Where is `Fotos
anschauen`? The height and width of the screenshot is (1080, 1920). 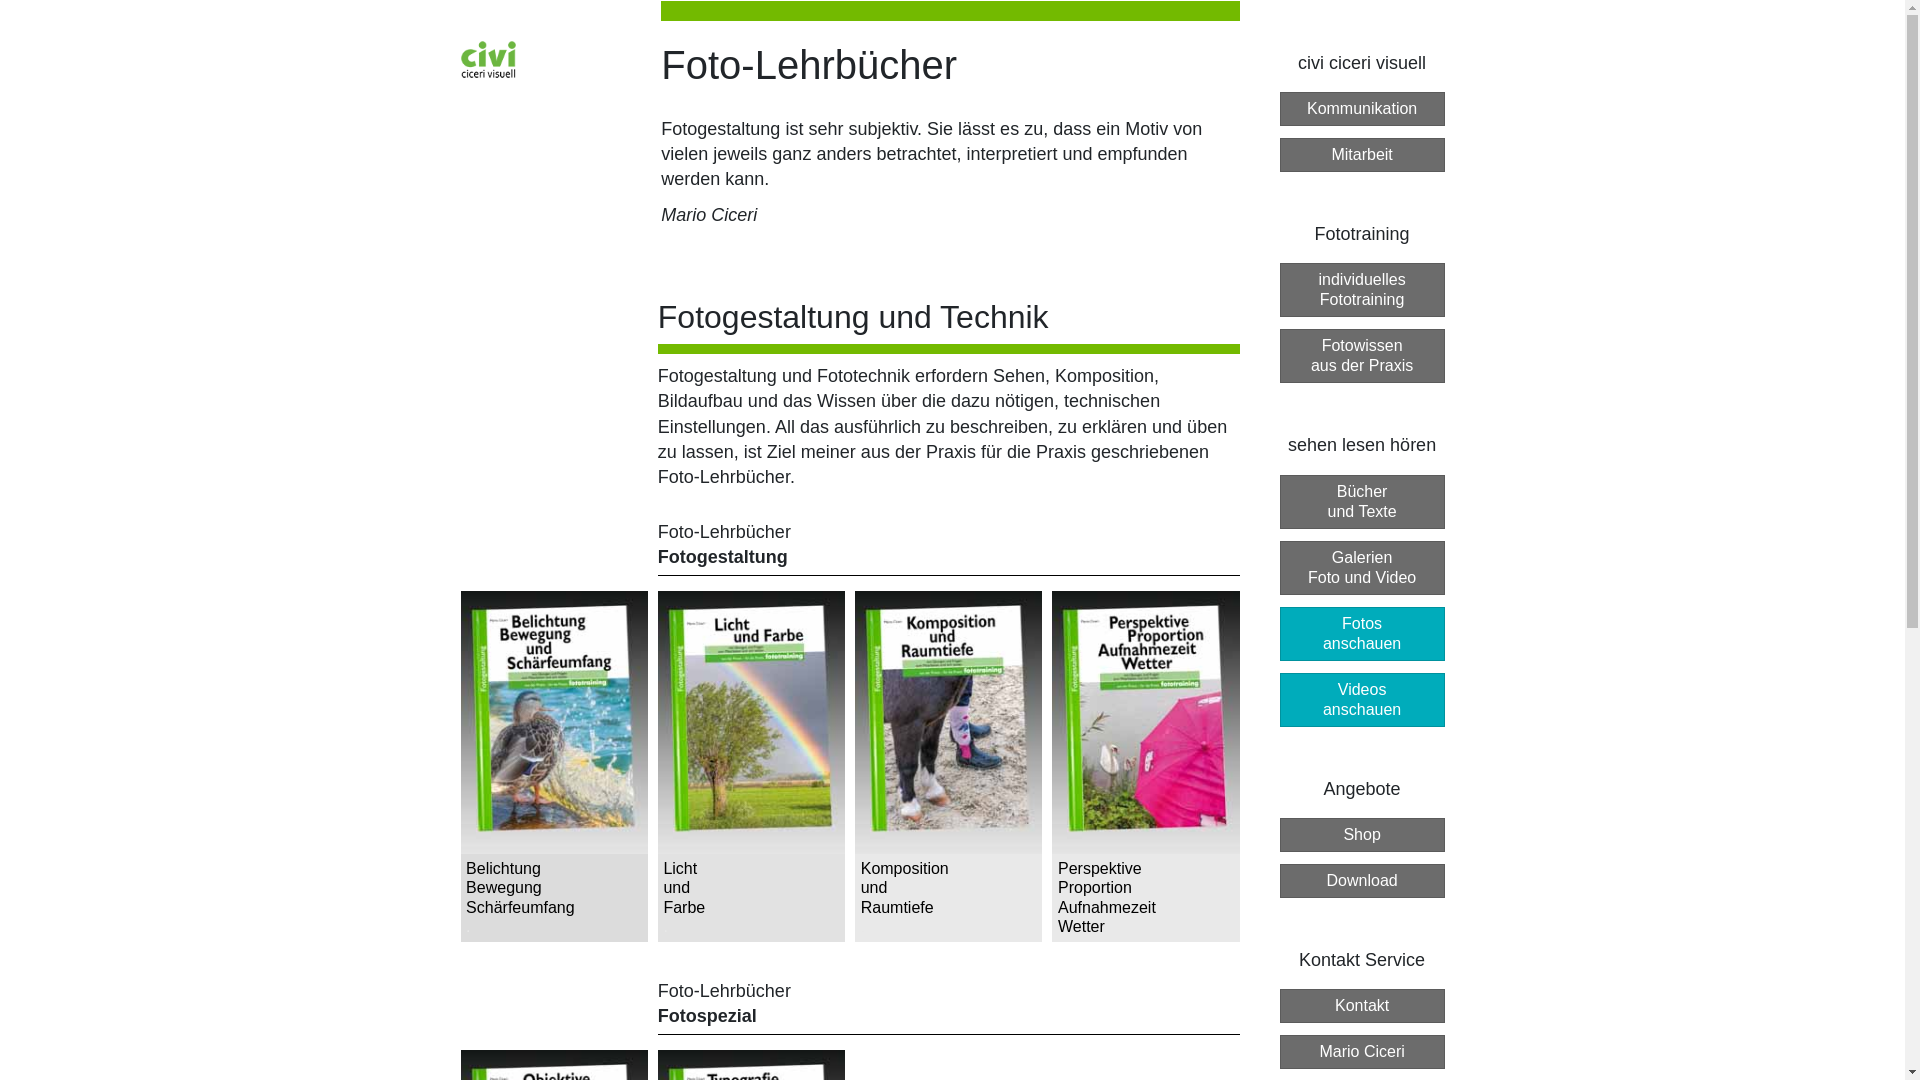 Fotos
anschauen is located at coordinates (1362, 634).